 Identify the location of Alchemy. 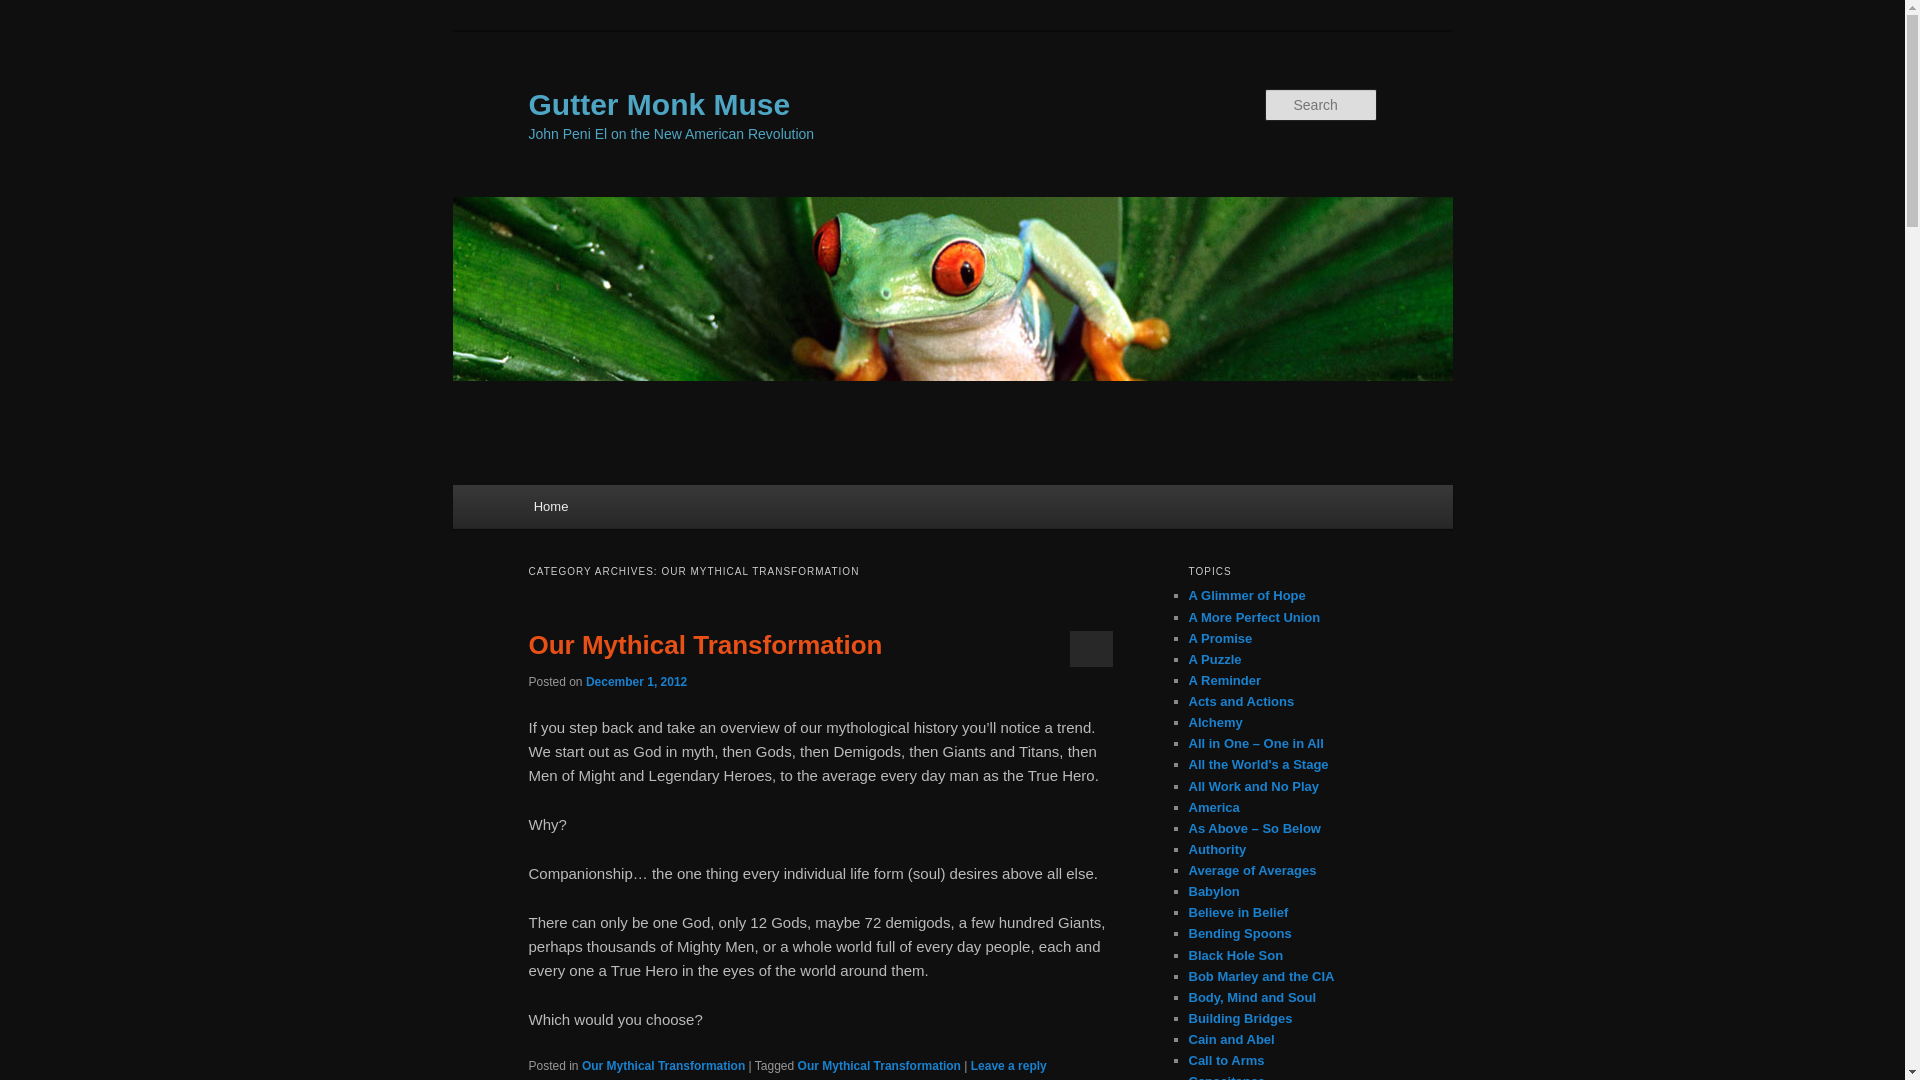
(1215, 722).